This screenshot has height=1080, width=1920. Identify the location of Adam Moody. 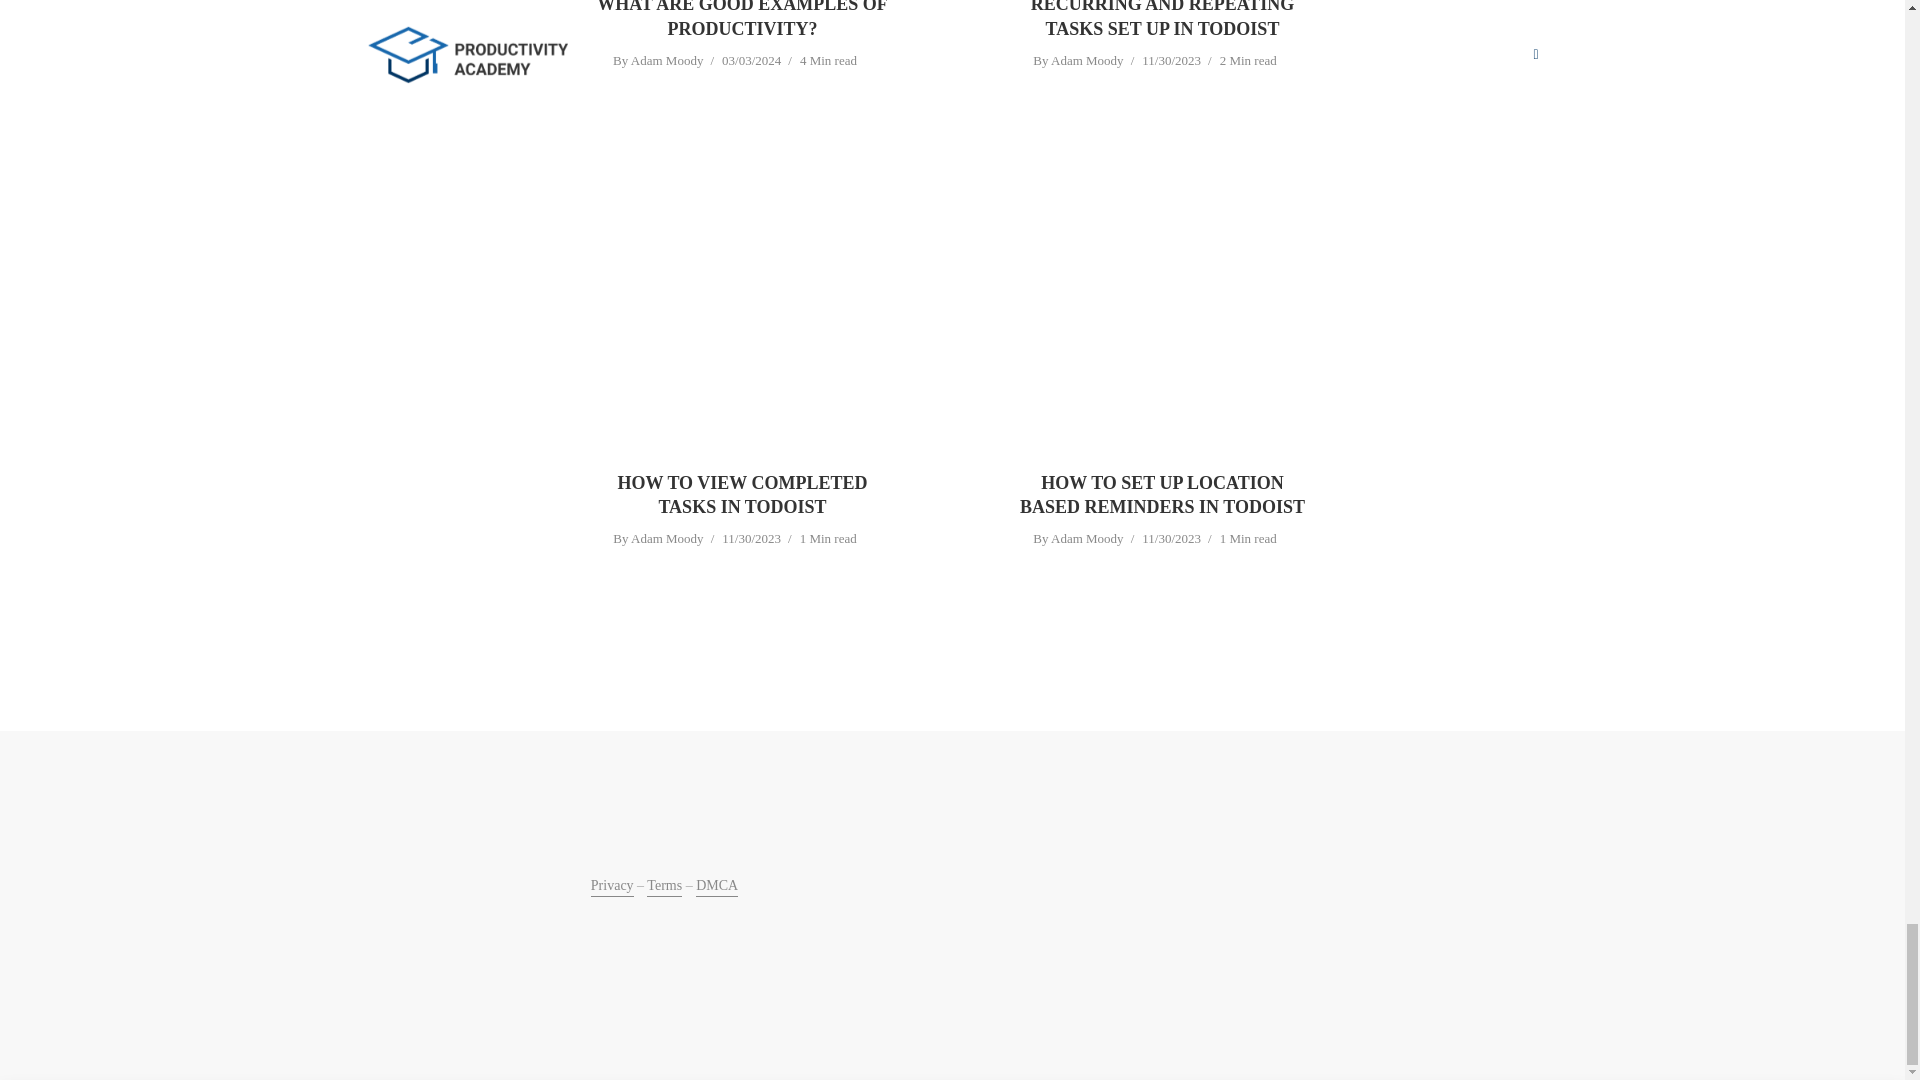
(668, 540).